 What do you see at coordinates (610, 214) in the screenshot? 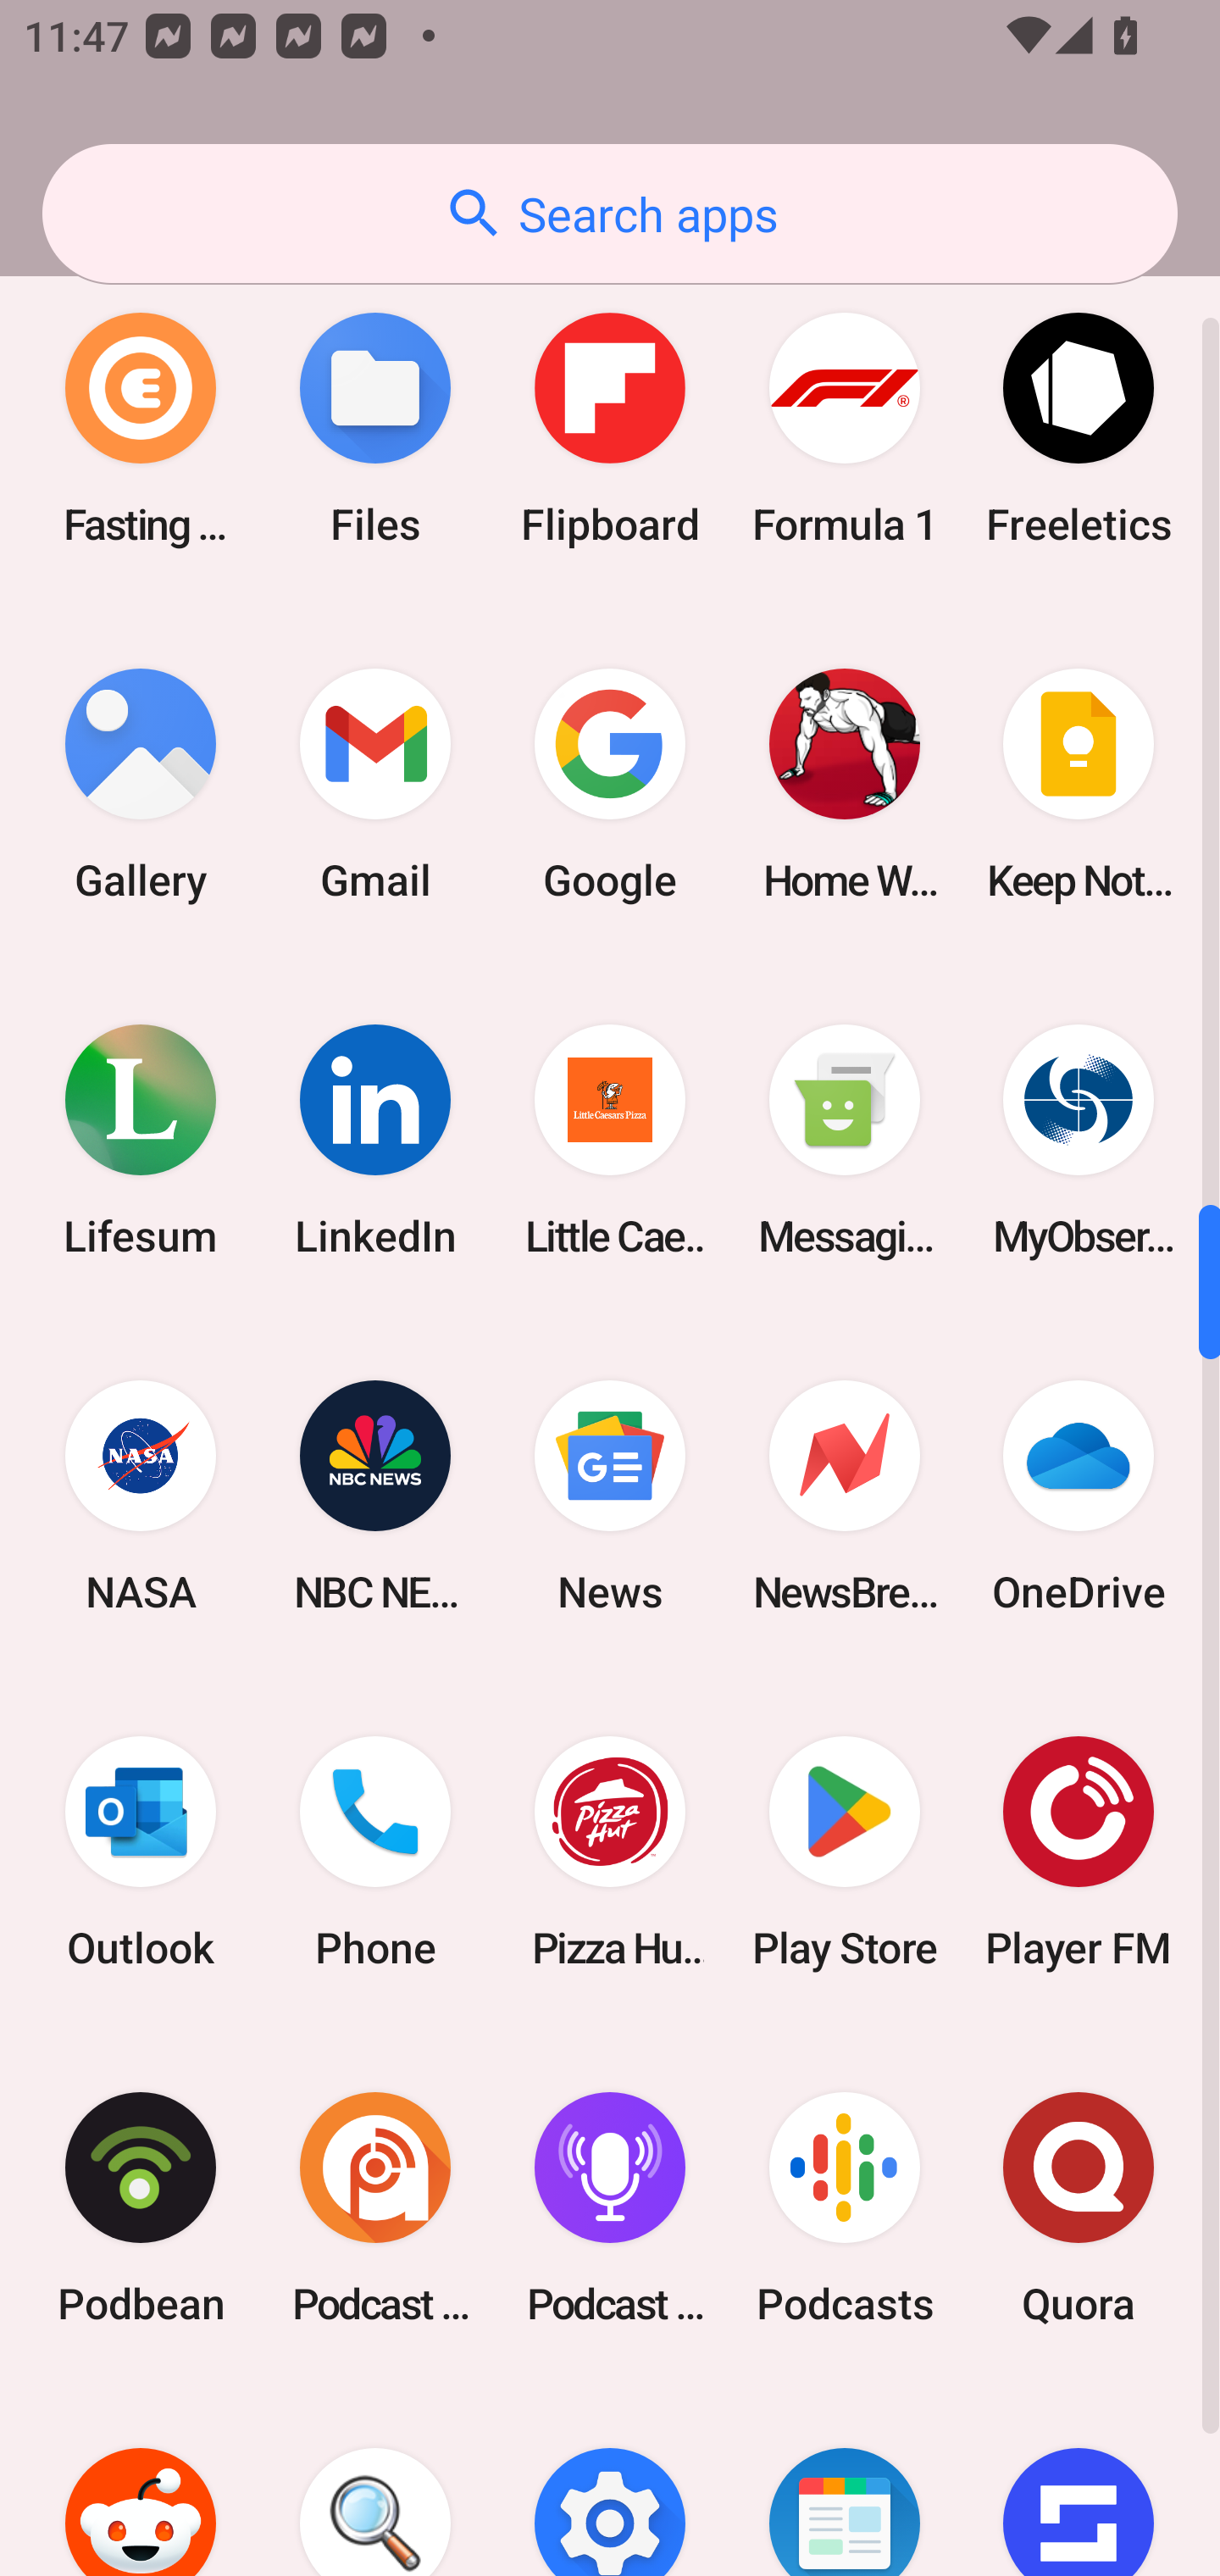
I see `  Search apps` at bounding box center [610, 214].